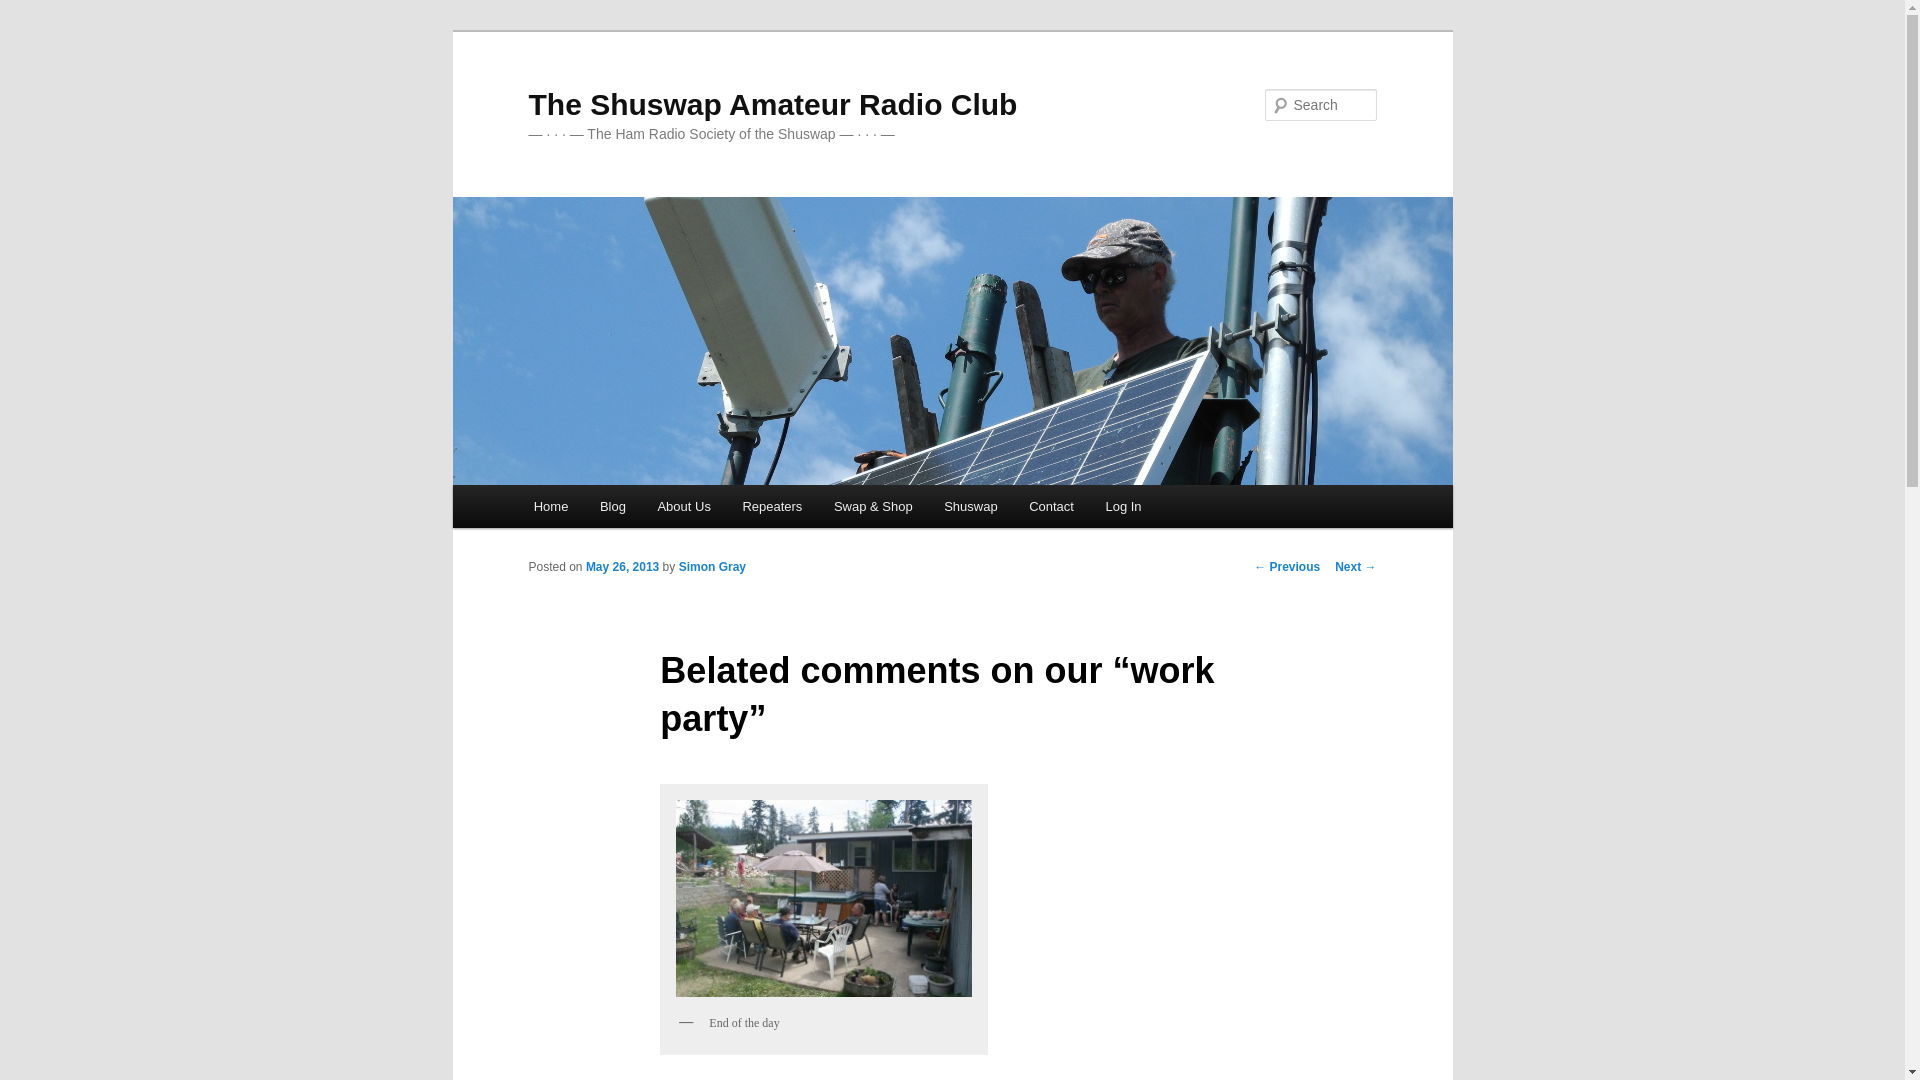  I want to click on Blog, so click(612, 506).